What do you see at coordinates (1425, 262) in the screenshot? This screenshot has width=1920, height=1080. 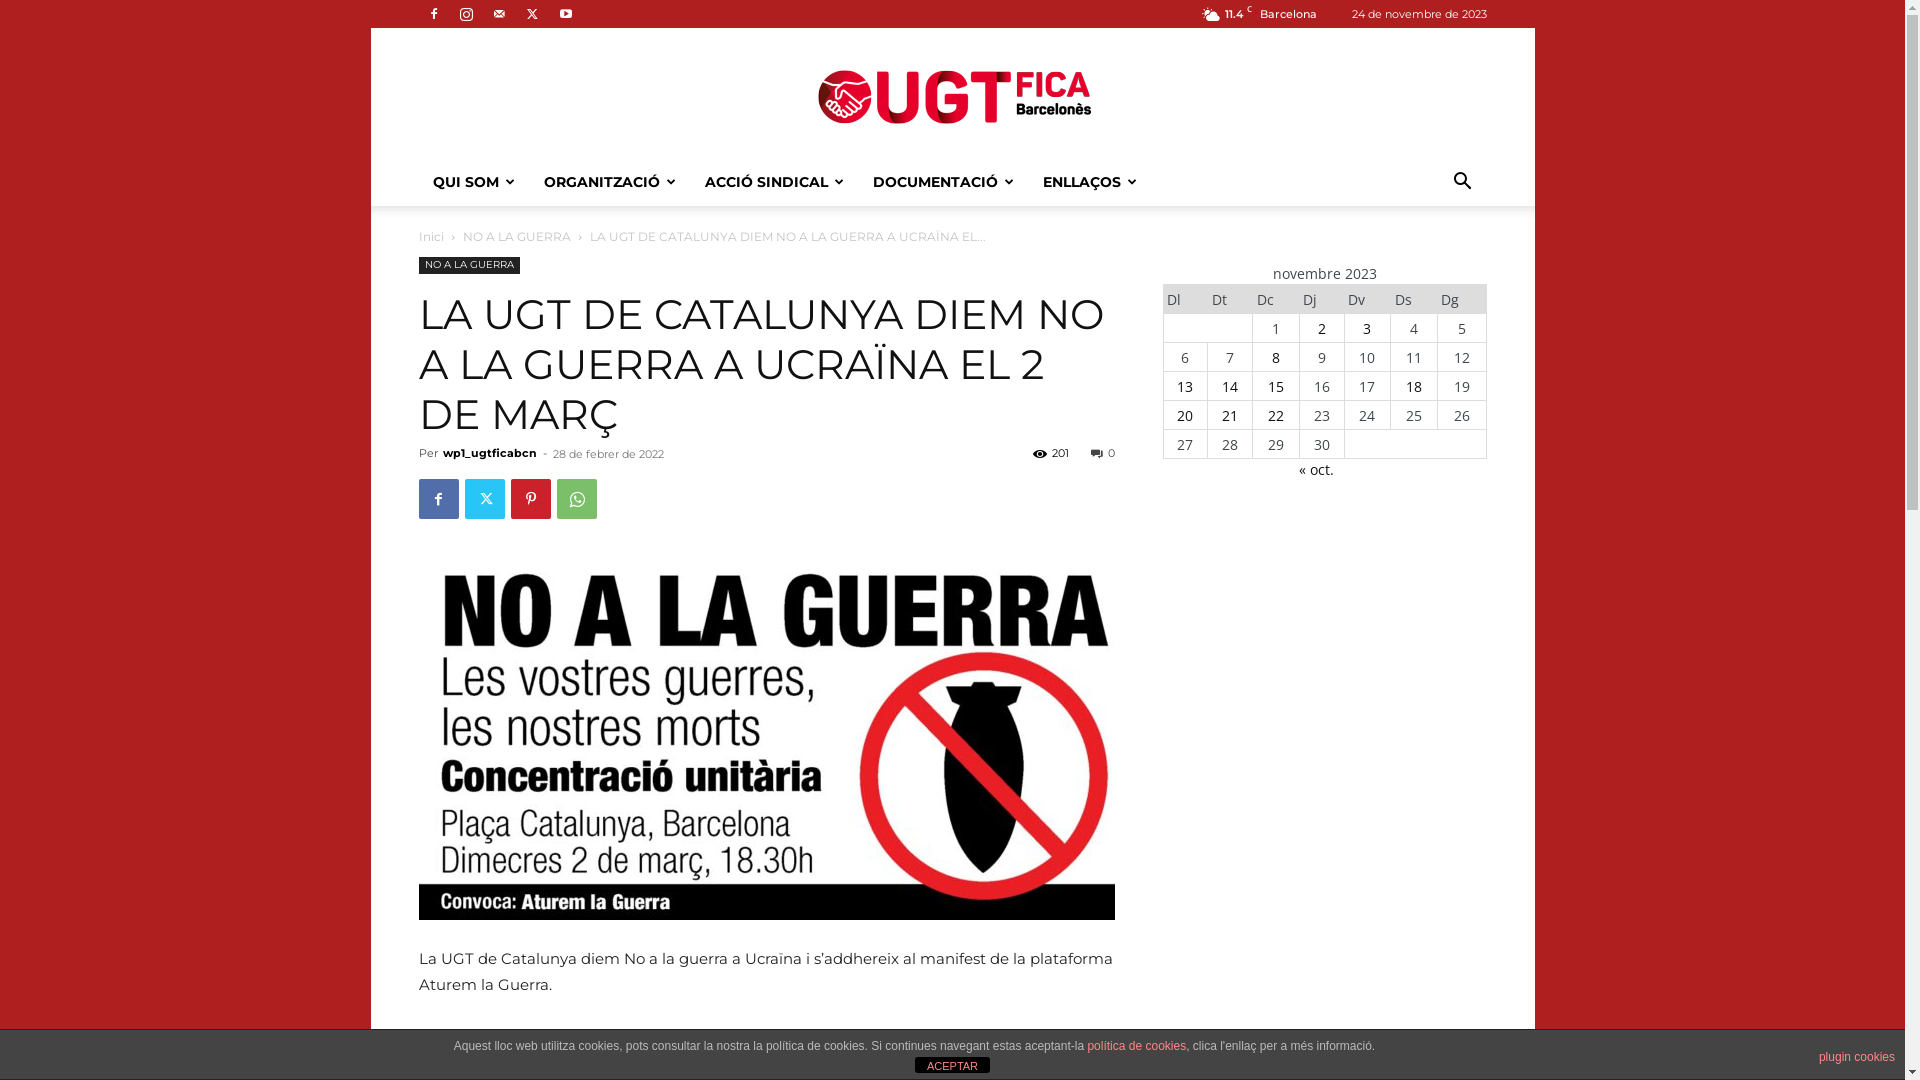 I see `Recerca` at bounding box center [1425, 262].